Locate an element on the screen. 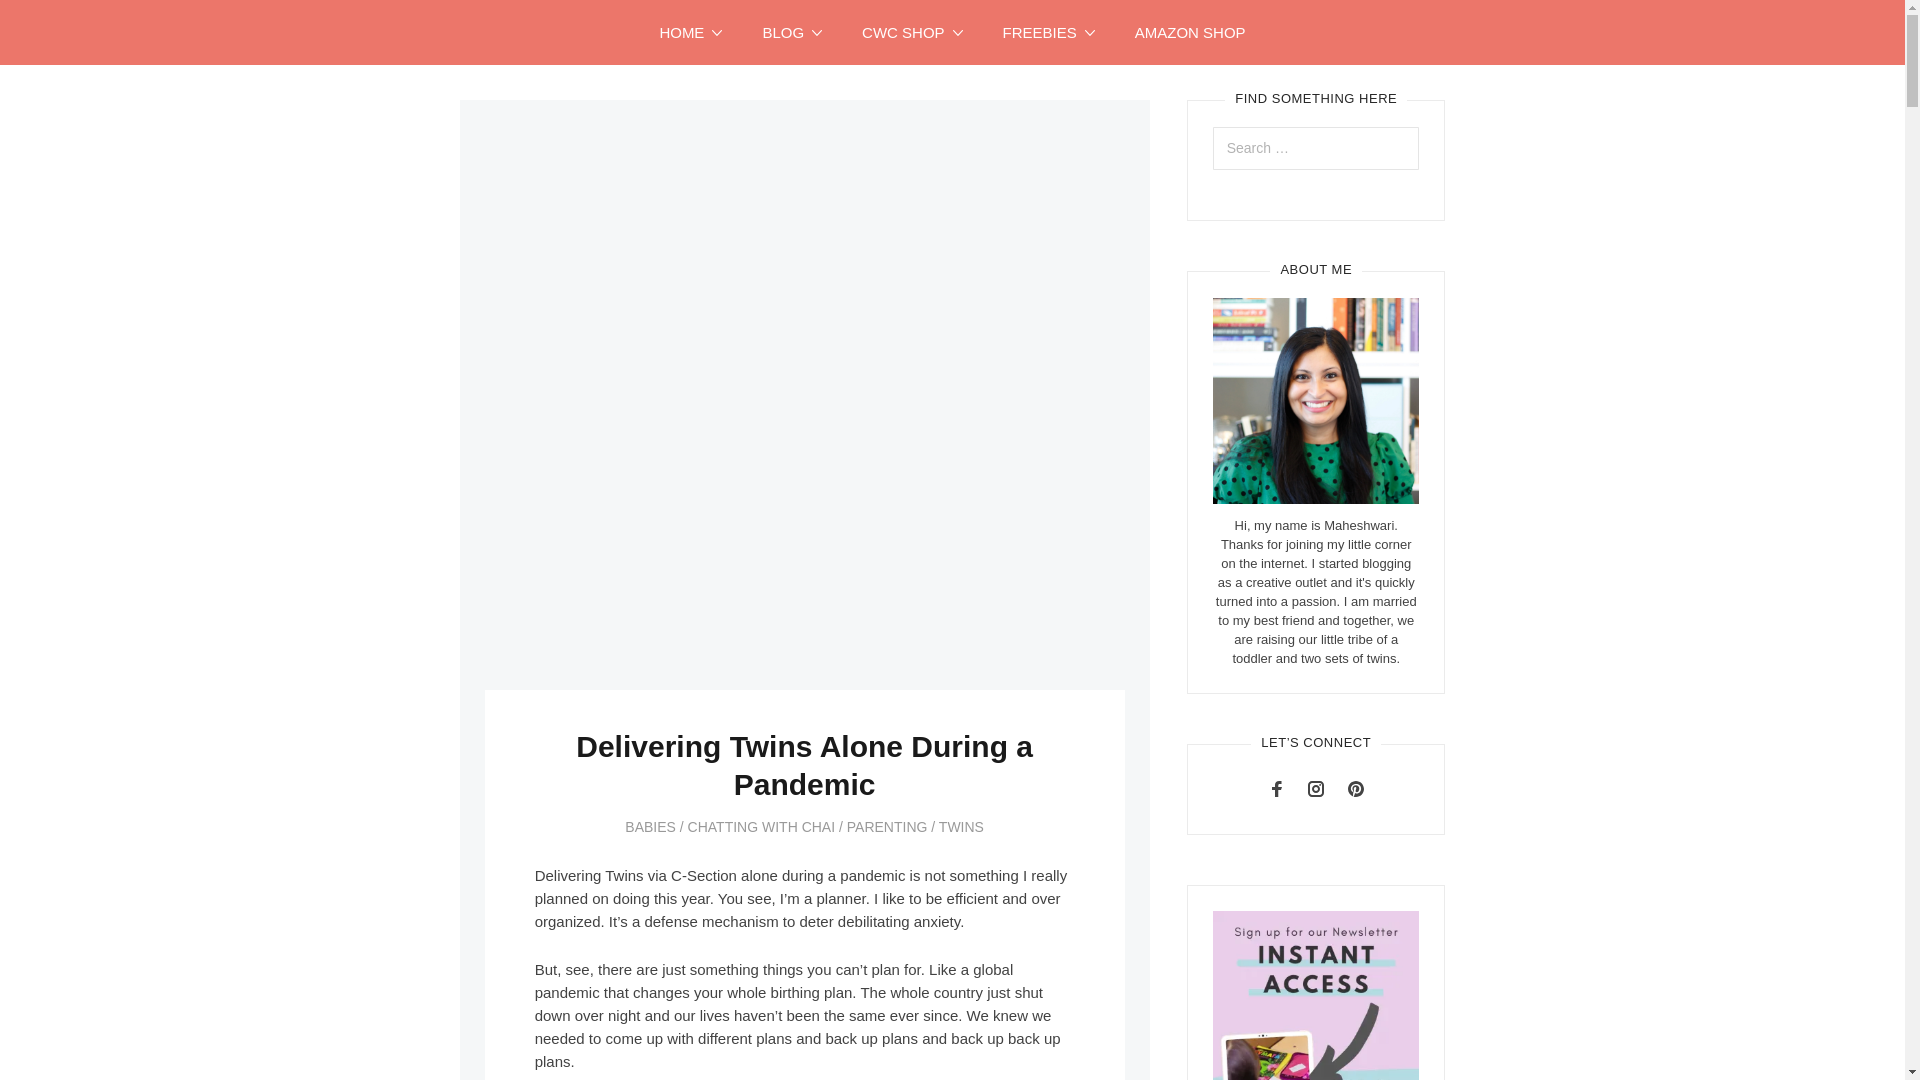 The width and height of the screenshot is (1920, 1080). HOME is located at coordinates (690, 32).